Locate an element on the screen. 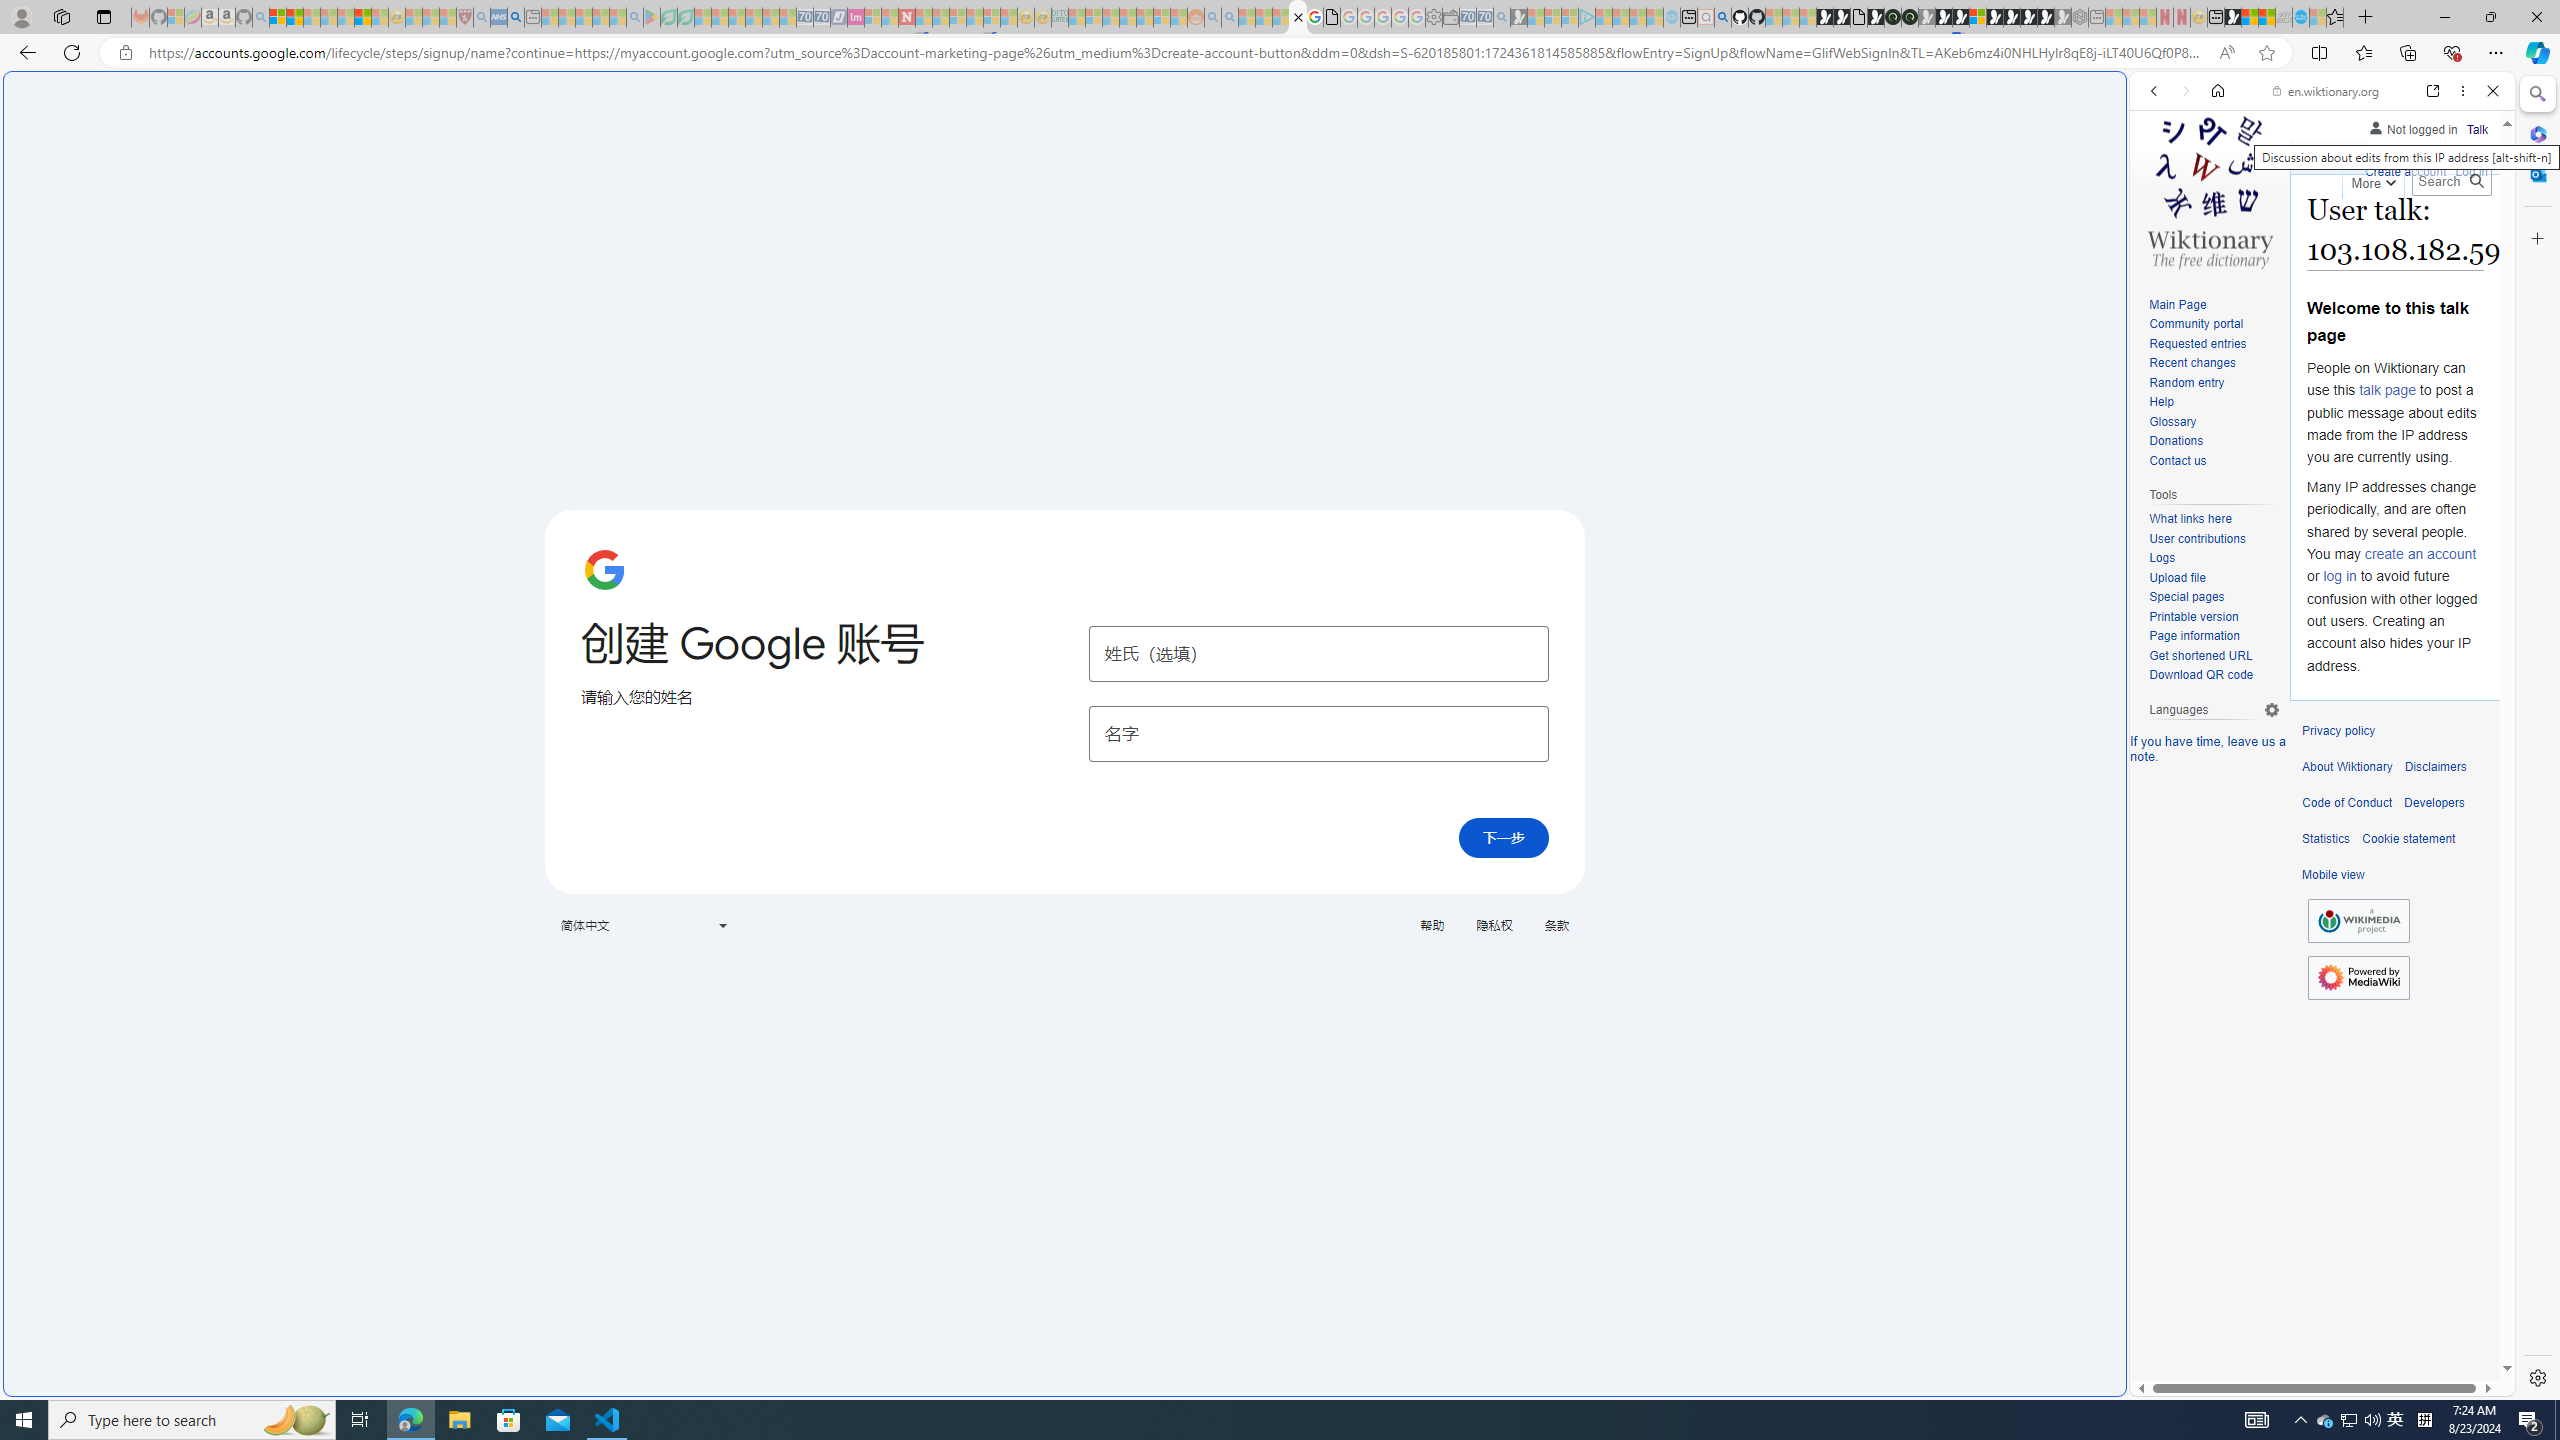 The height and width of the screenshot is (1440, 2560). Create account is located at coordinates (2404, 169).